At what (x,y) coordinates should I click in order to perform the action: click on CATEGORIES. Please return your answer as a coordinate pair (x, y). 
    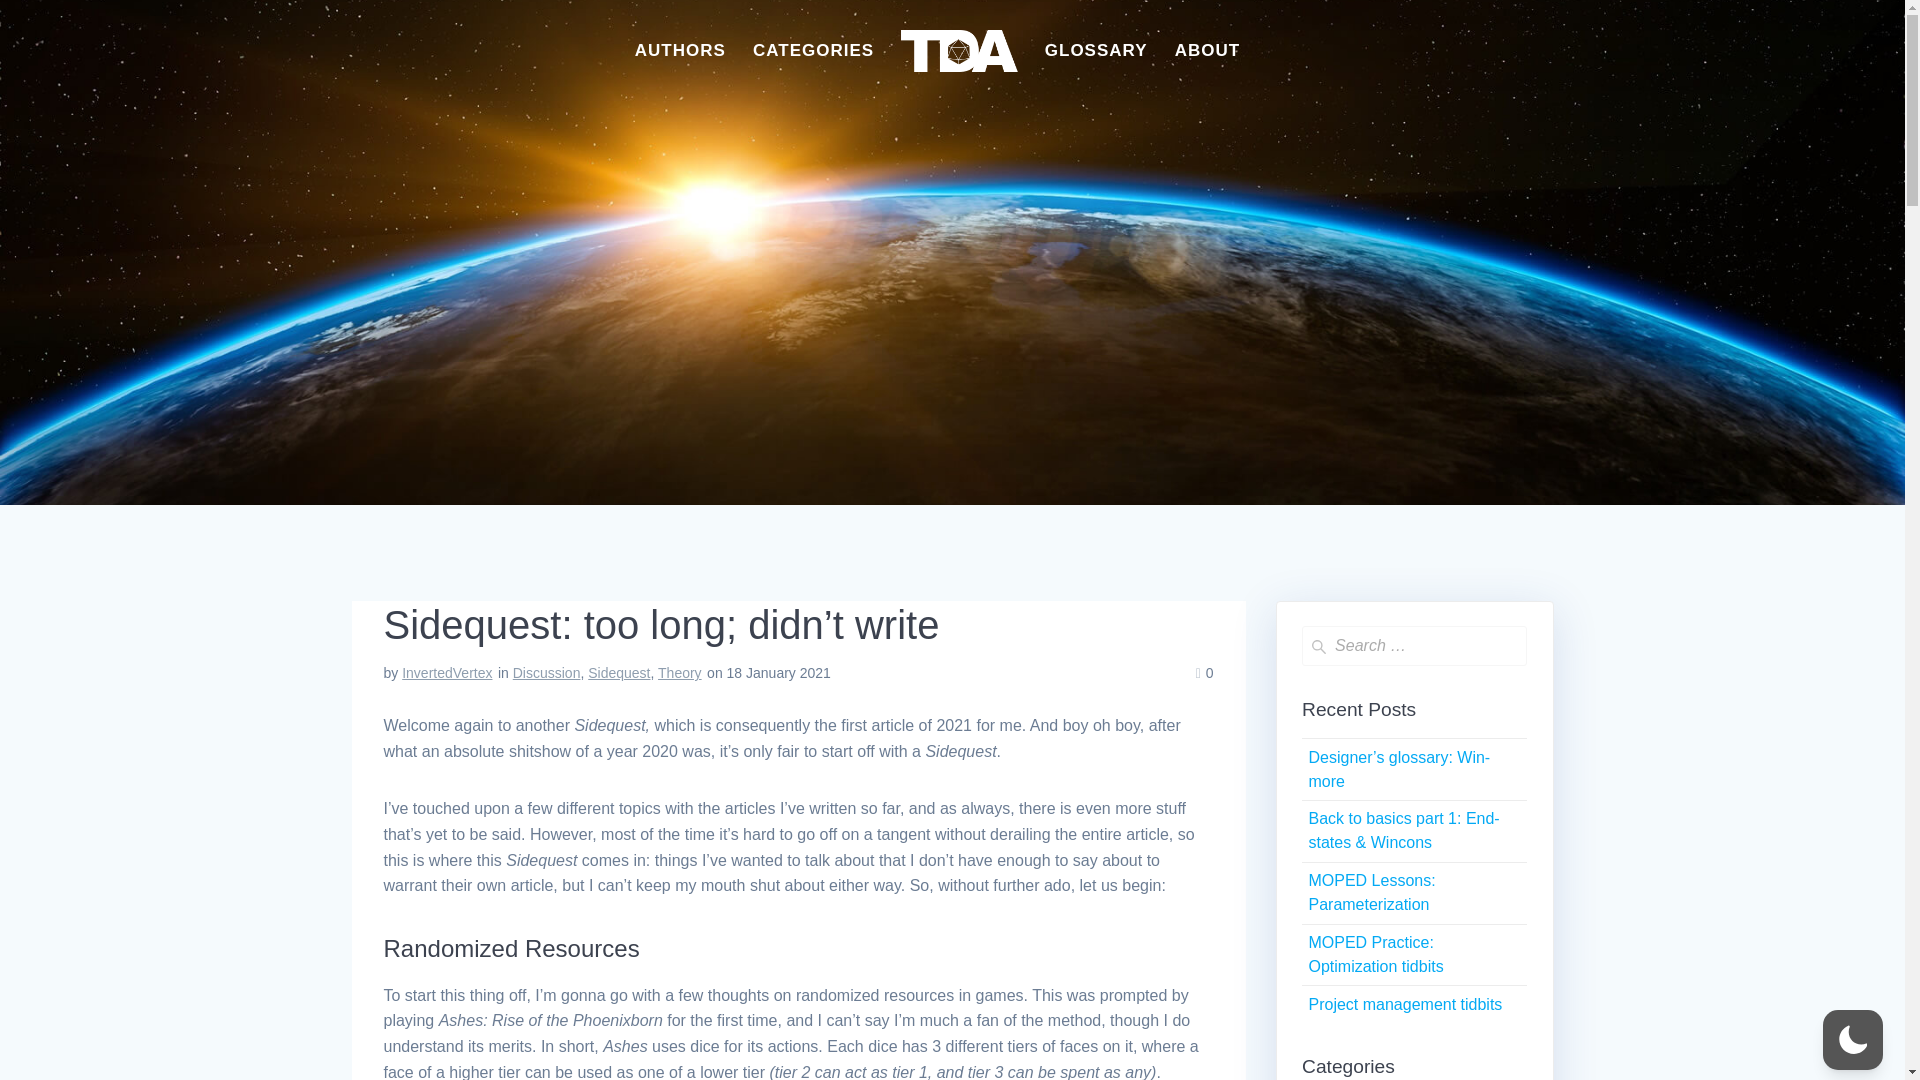
    Looking at the image, I should click on (812, 52).